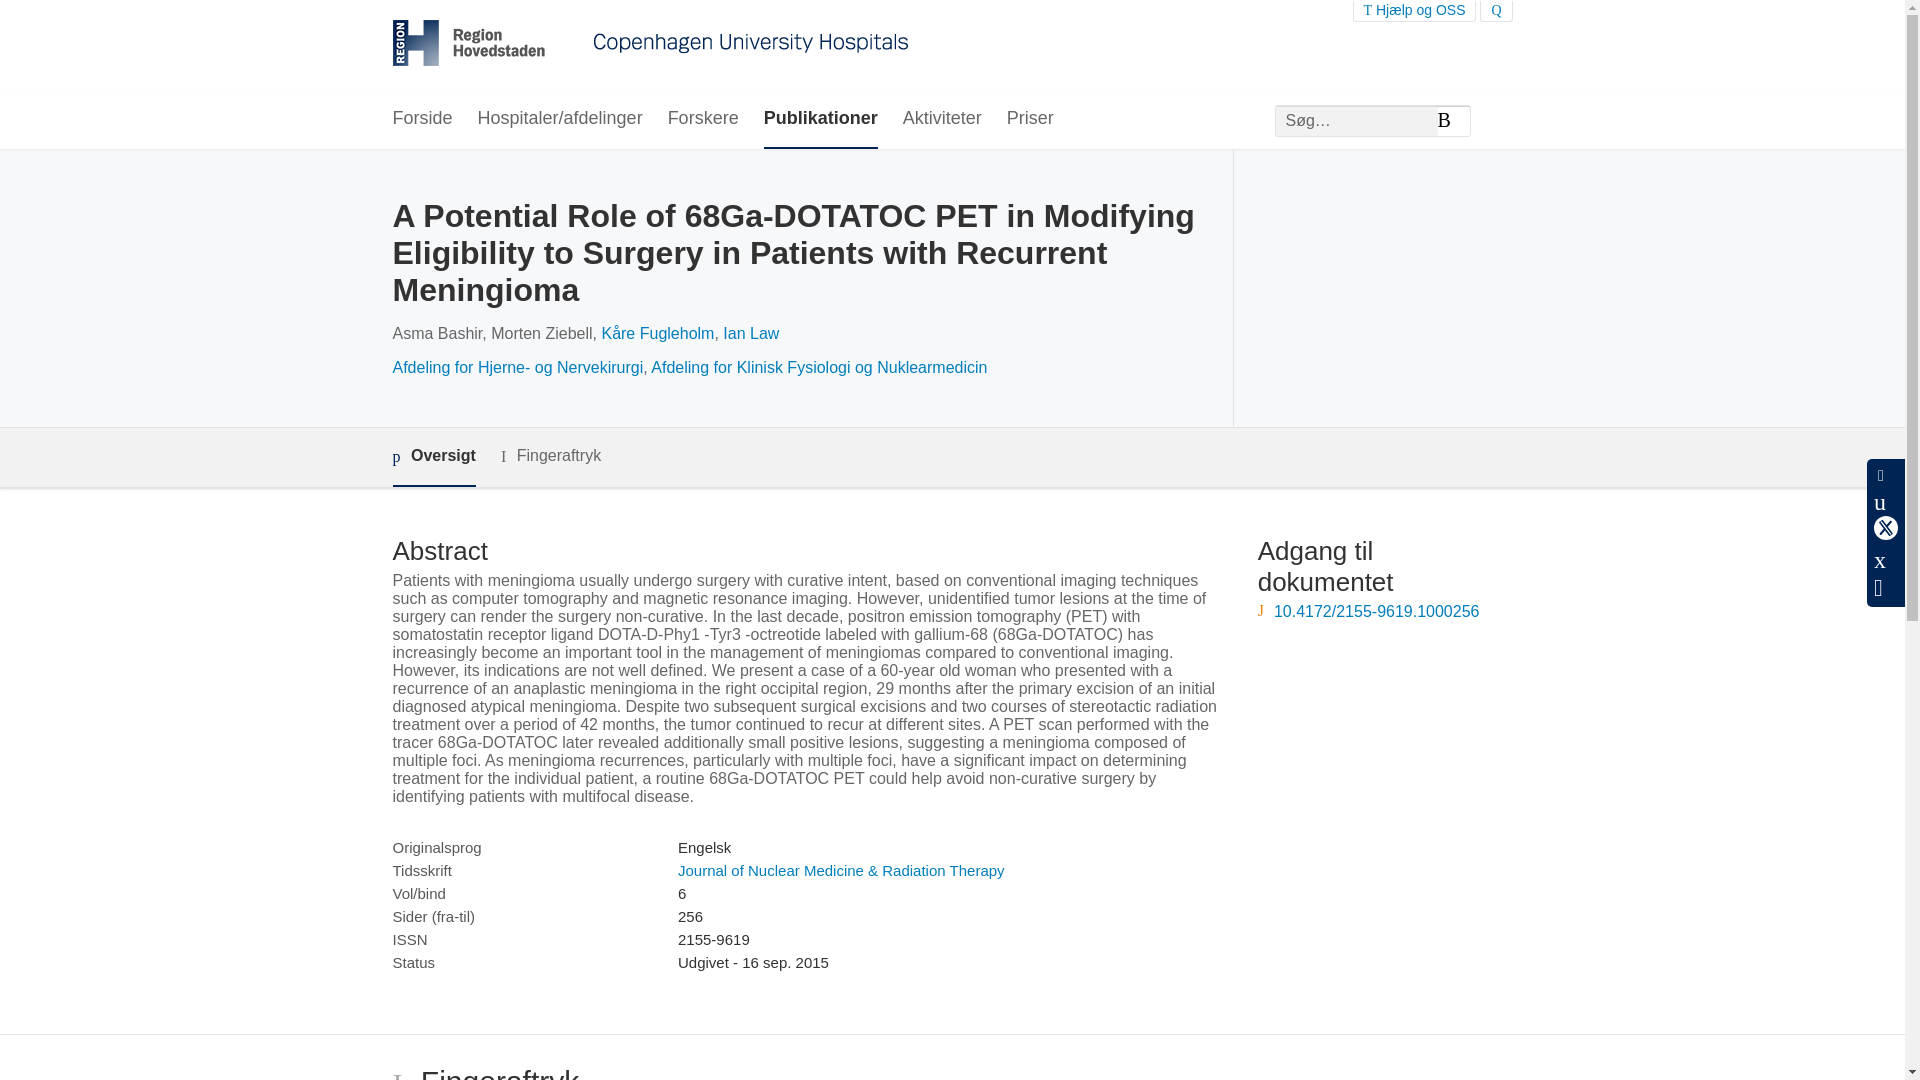 The height and width of the screenshot is (1080, 1920). What do you see at coordinates (517, 366) in the screenshot?
I see `Afdeling for Hjerne- og Nervekirurgi` at bounding box center [517, 366].